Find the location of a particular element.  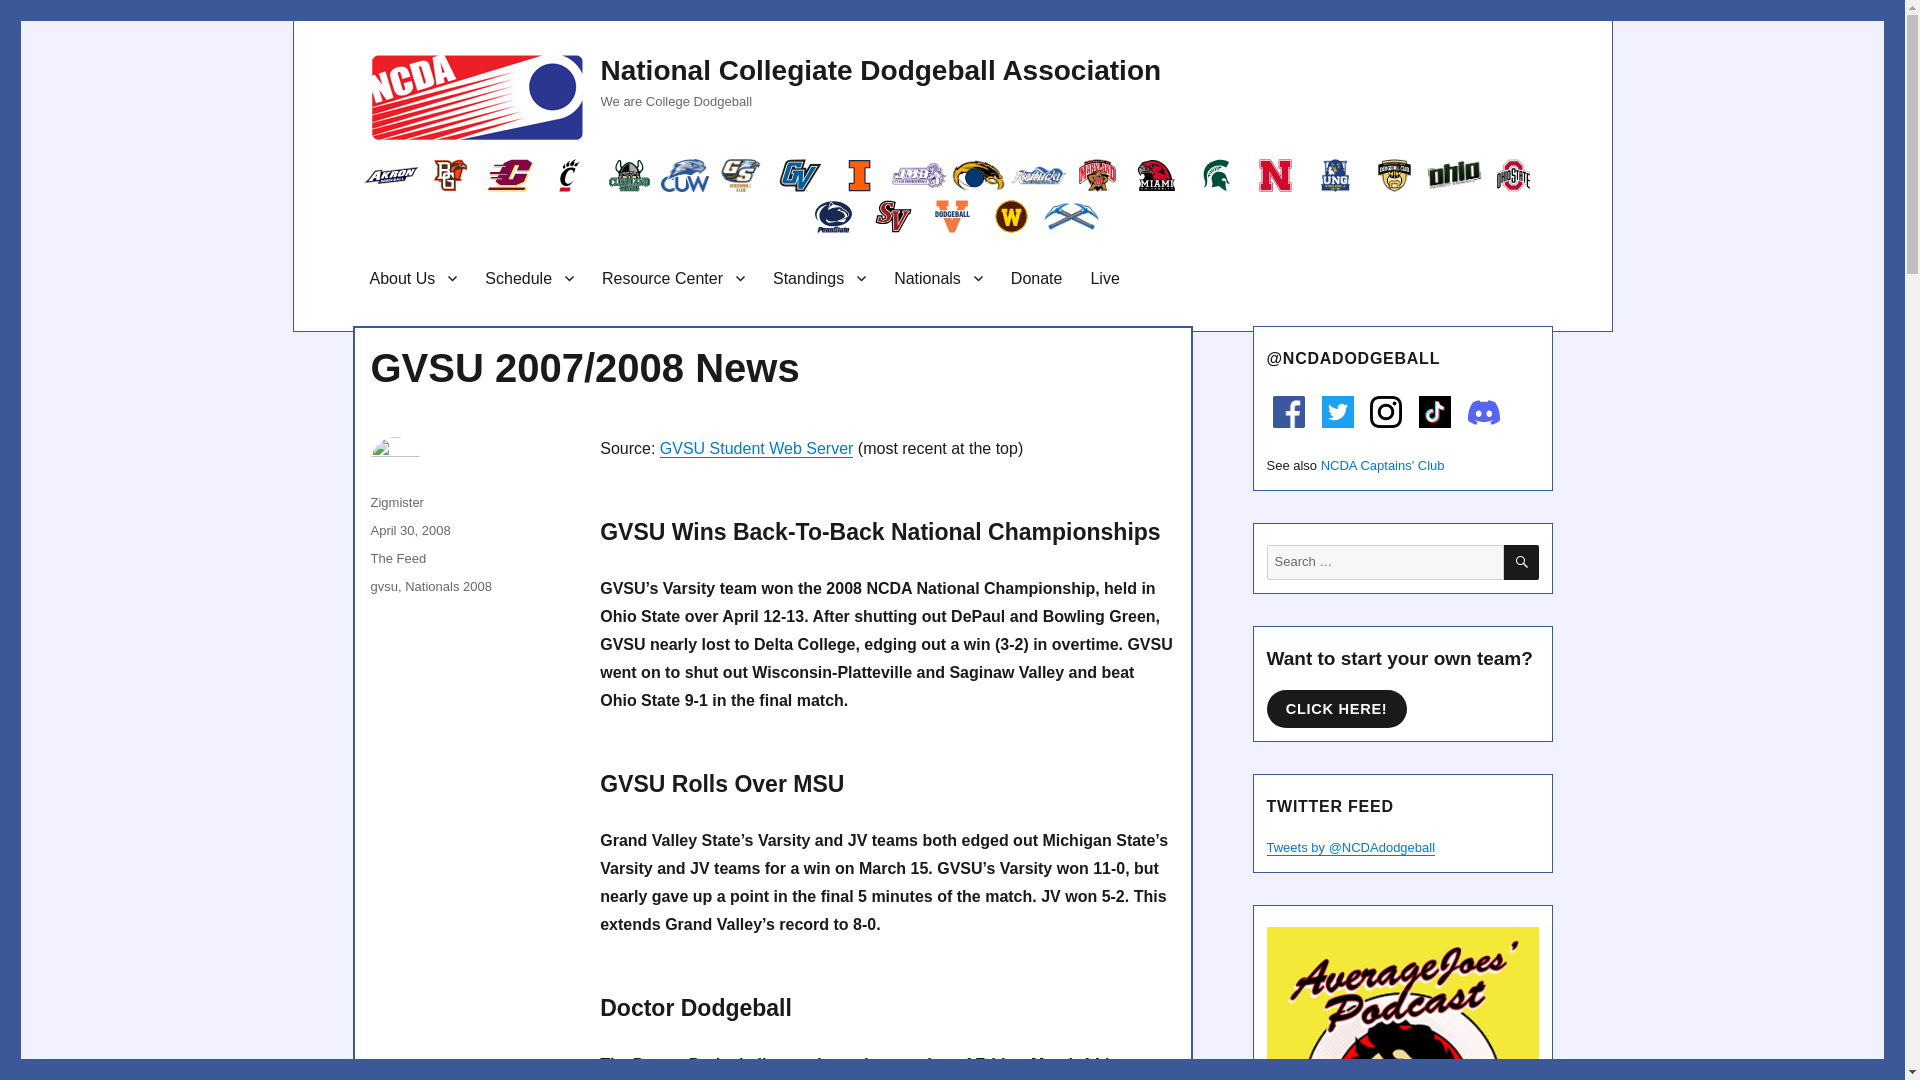

About Us is located at coordinates (414, 278).